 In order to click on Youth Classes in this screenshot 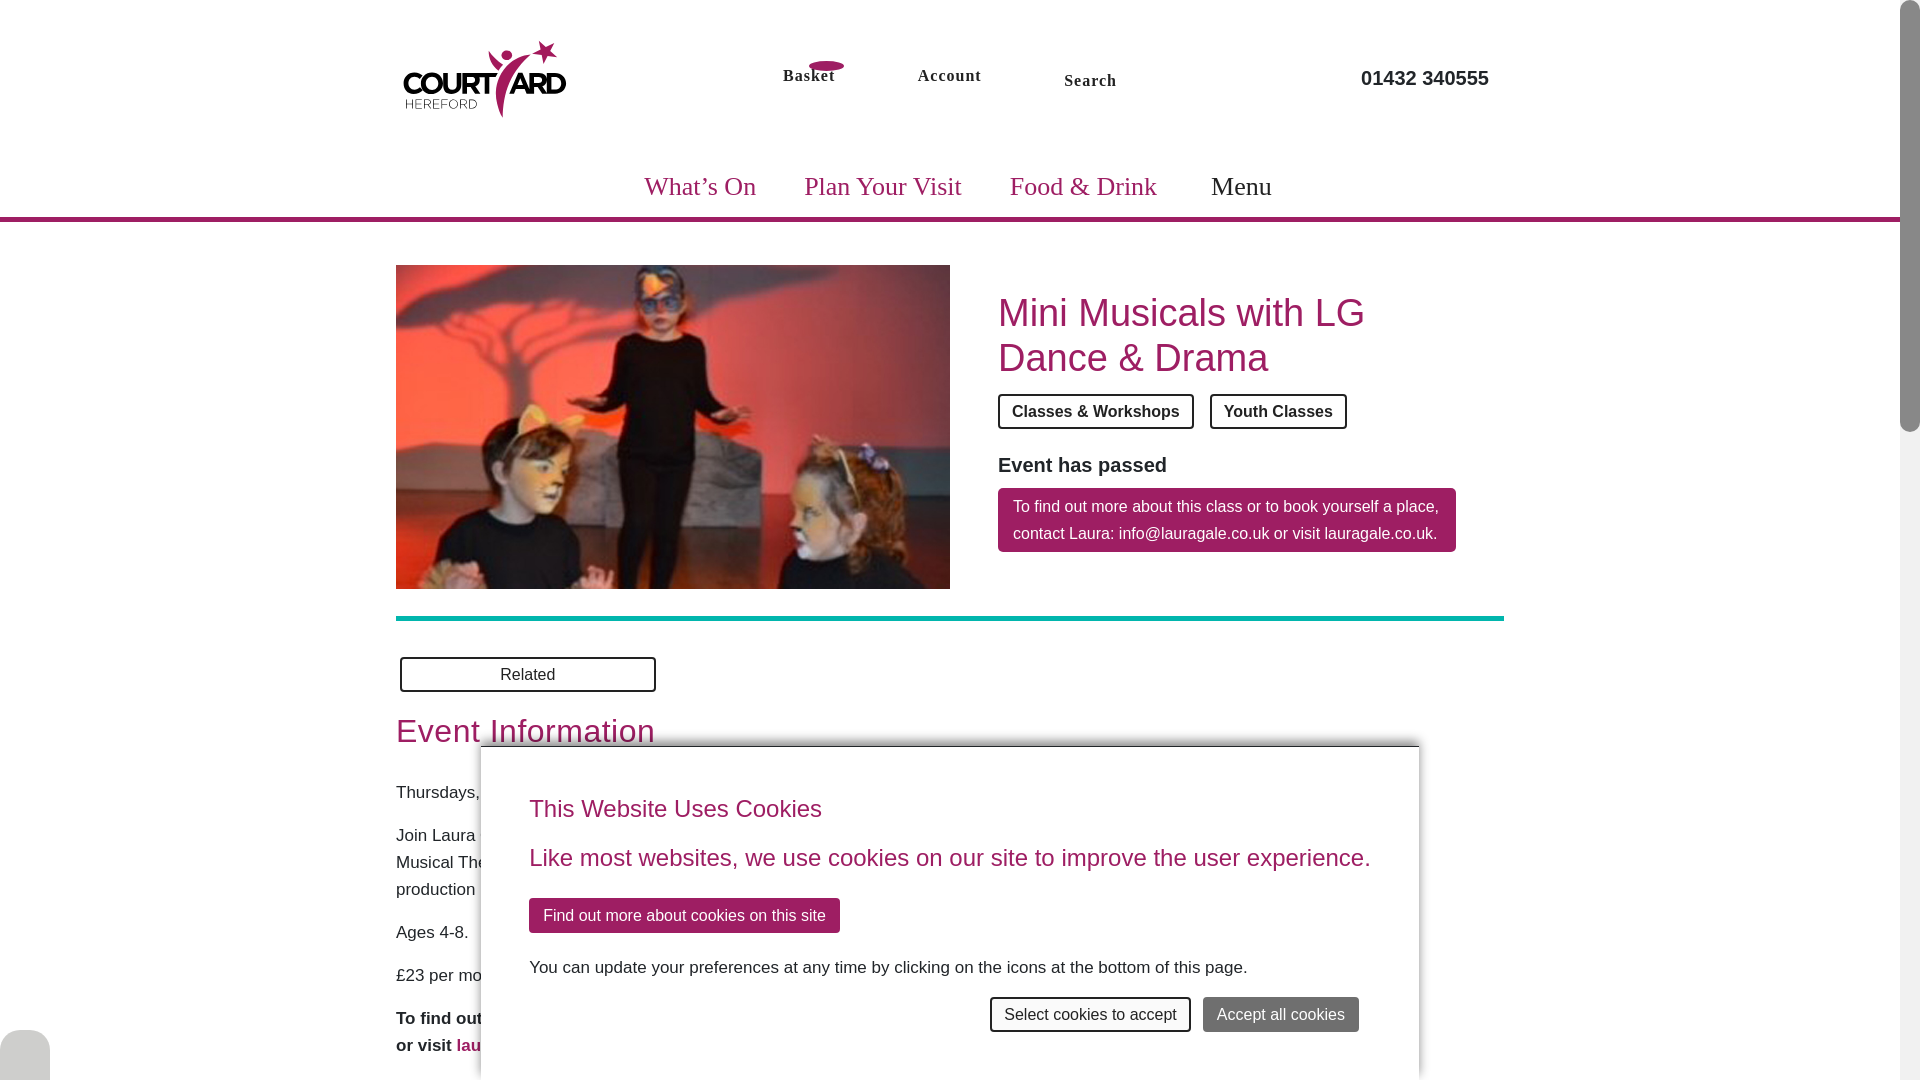, I will do `click(1278, 411)`.